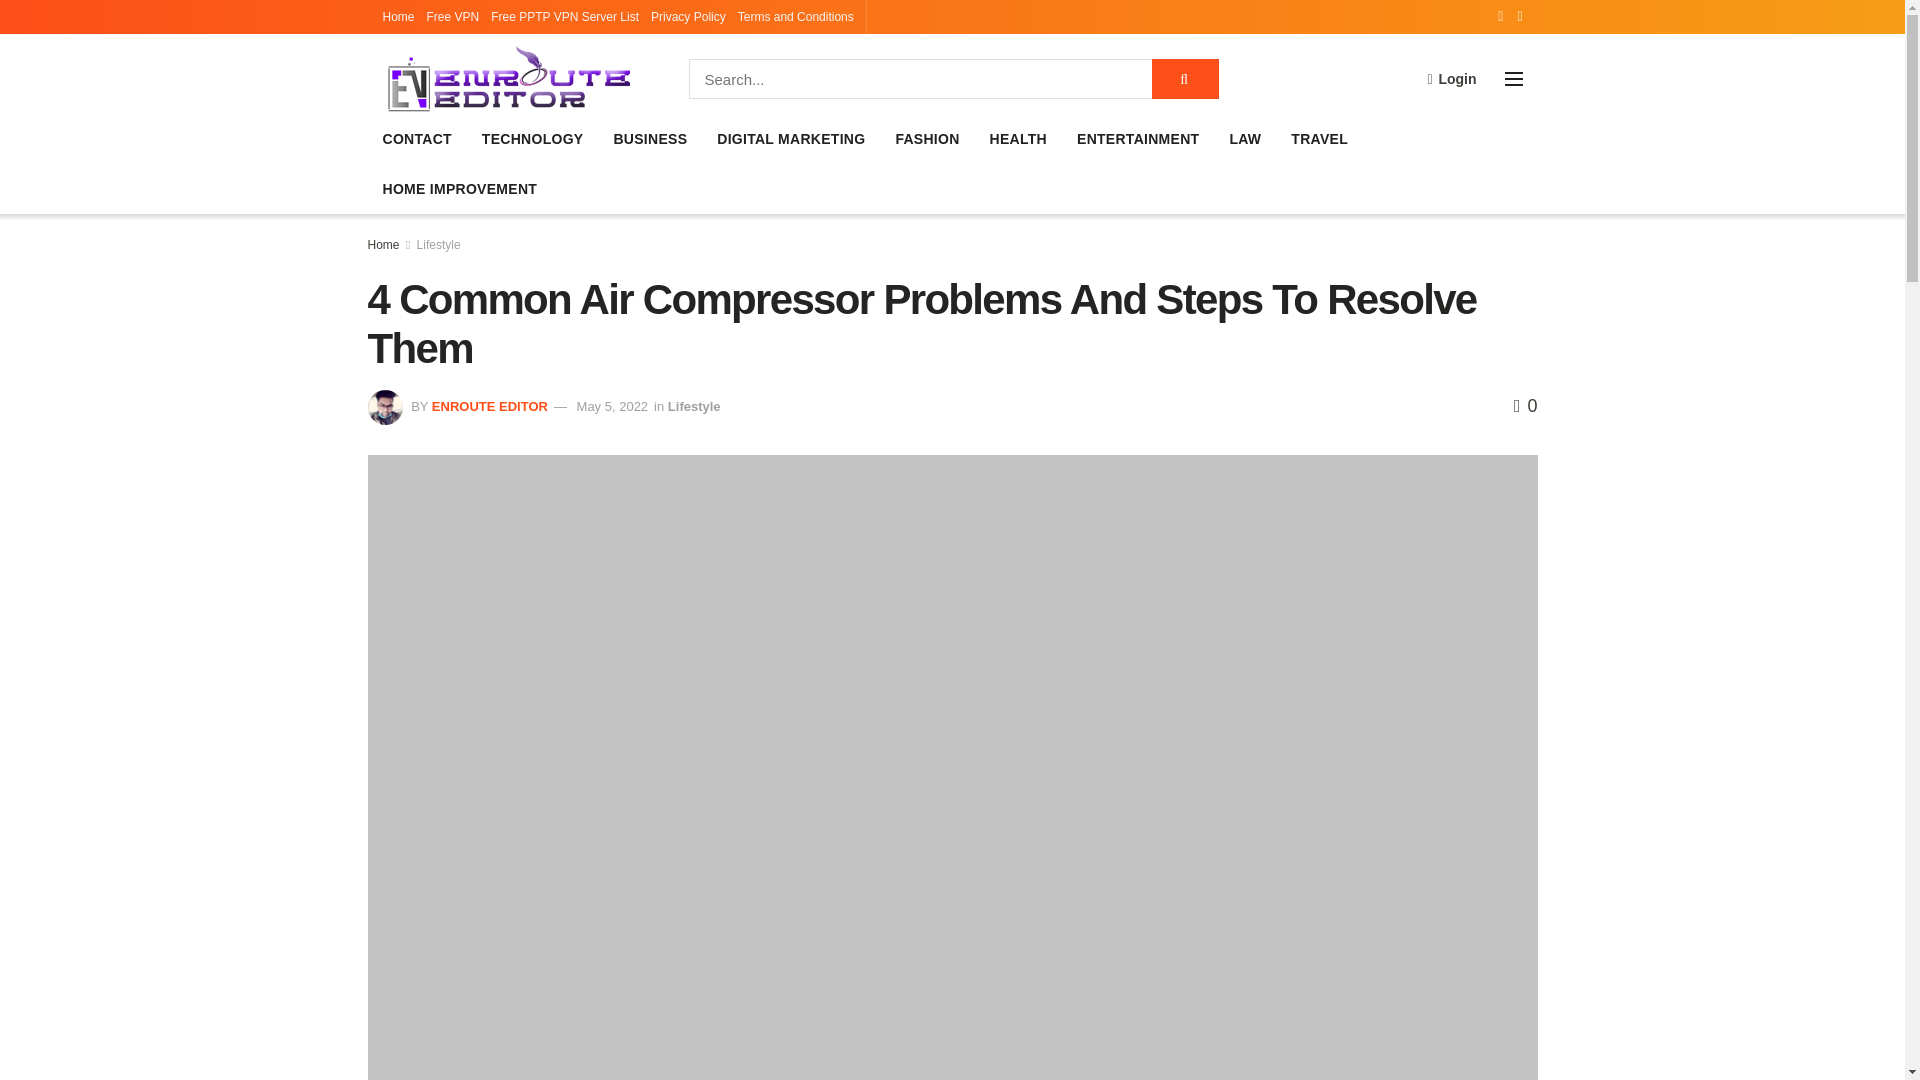  What do you see at coordinates (453, 16) in the screenshot?
I see `Free VPN` at bounding box center [453, 16].